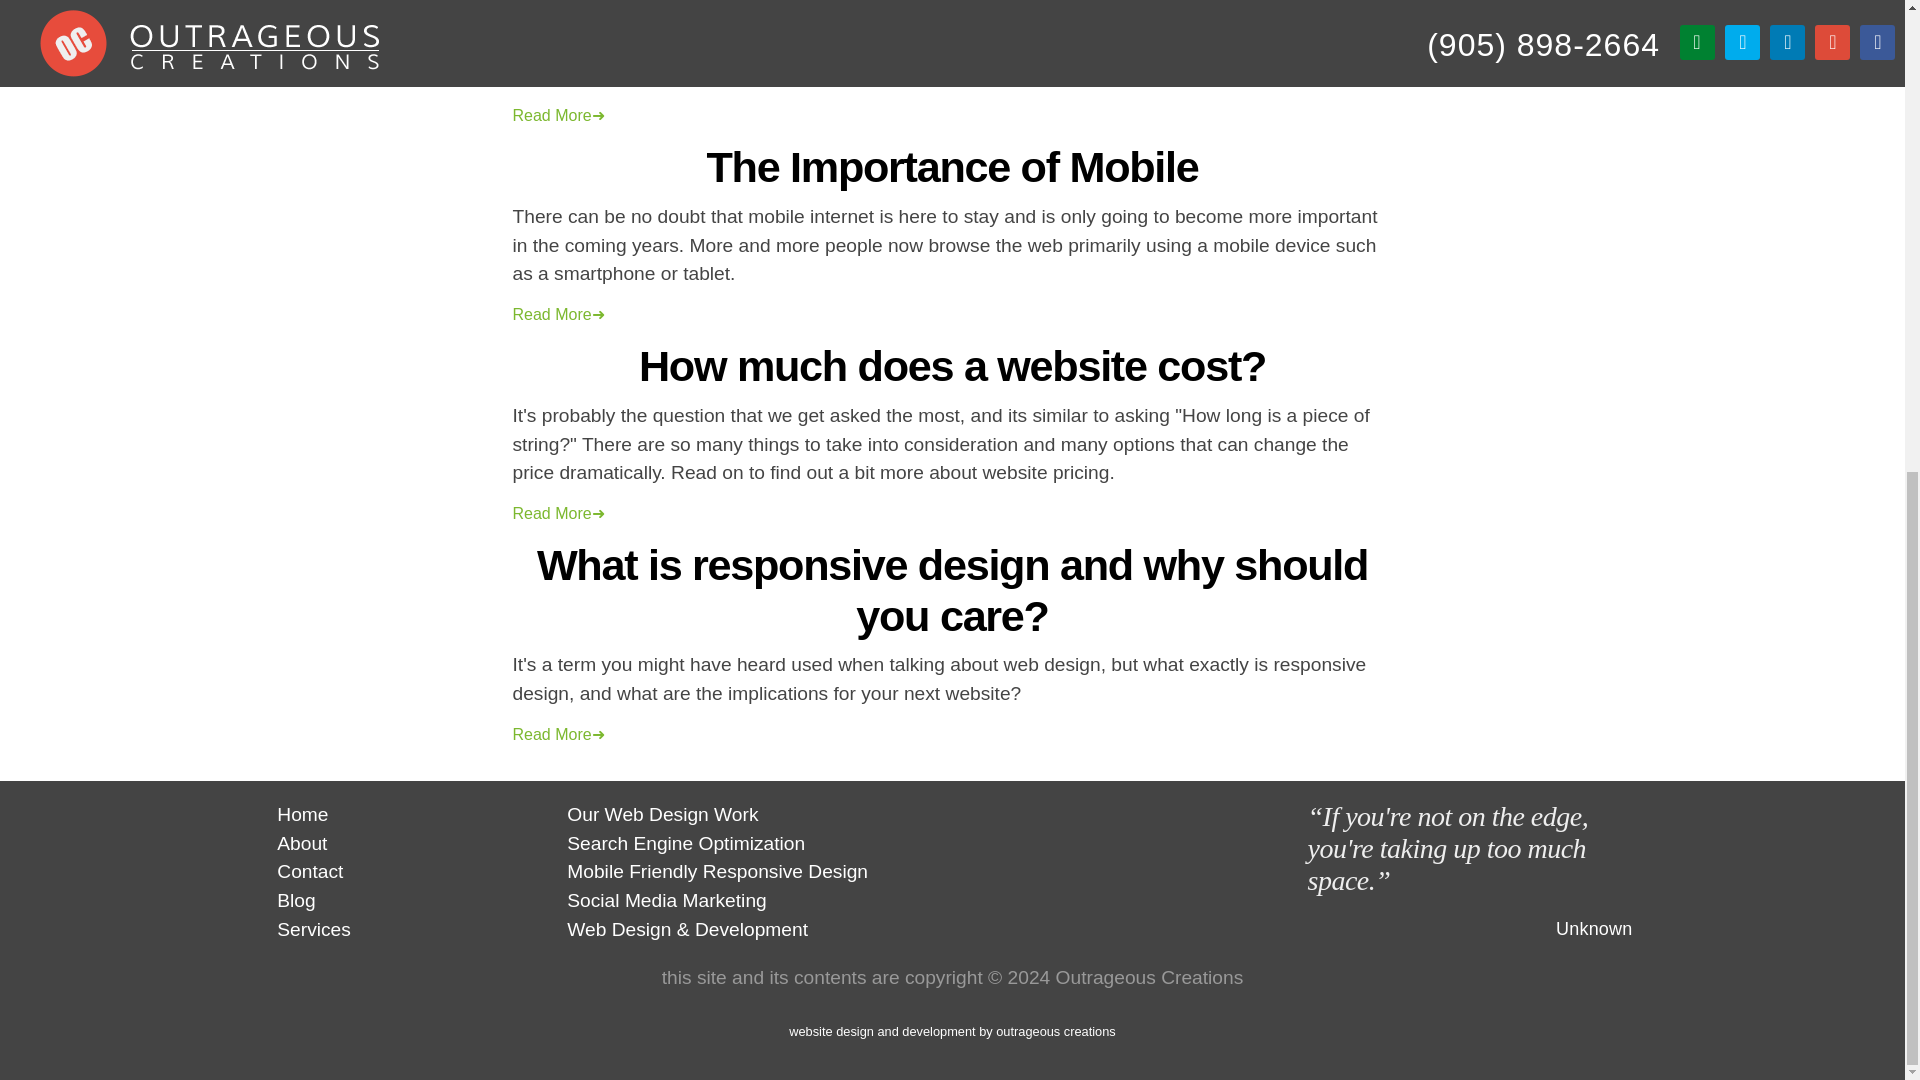  I want to click on The Importance of Mobile, so click(952, 166).